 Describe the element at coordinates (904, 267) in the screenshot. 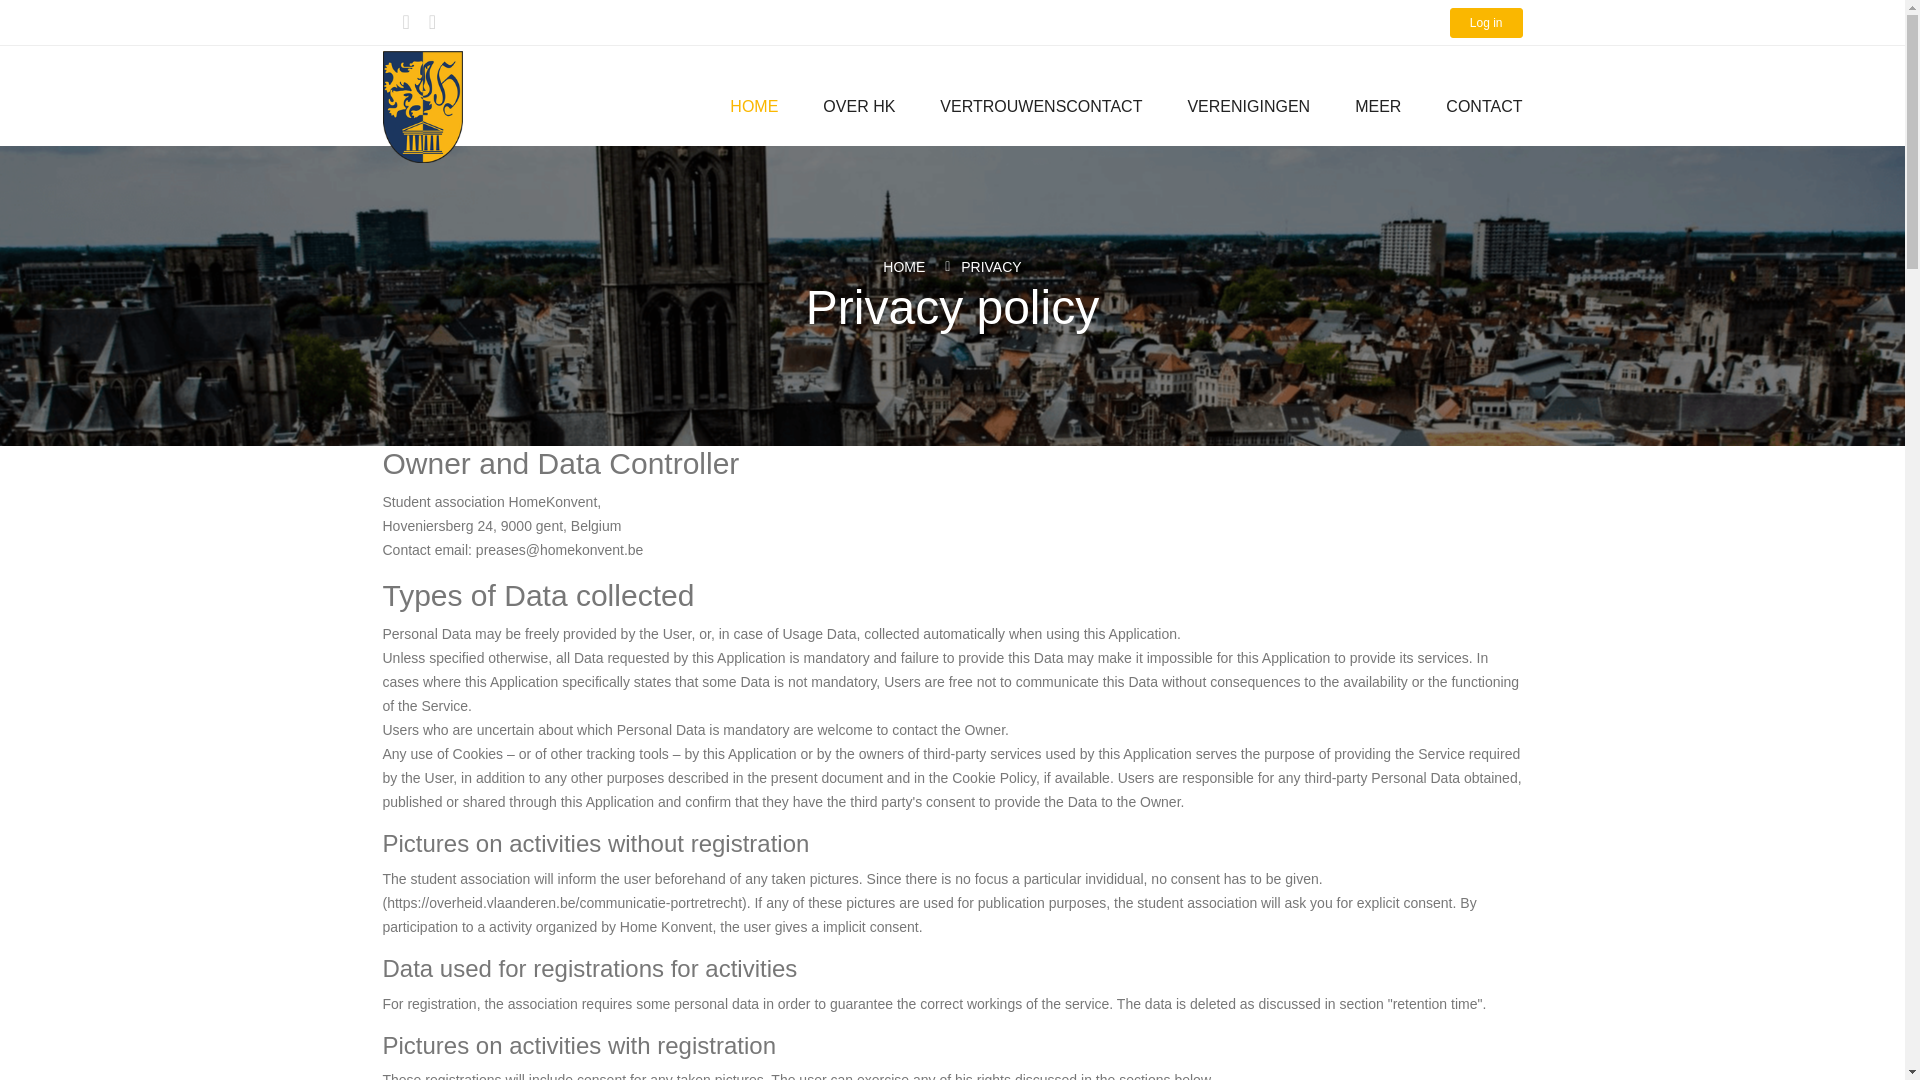

I see `HOME` at that location.